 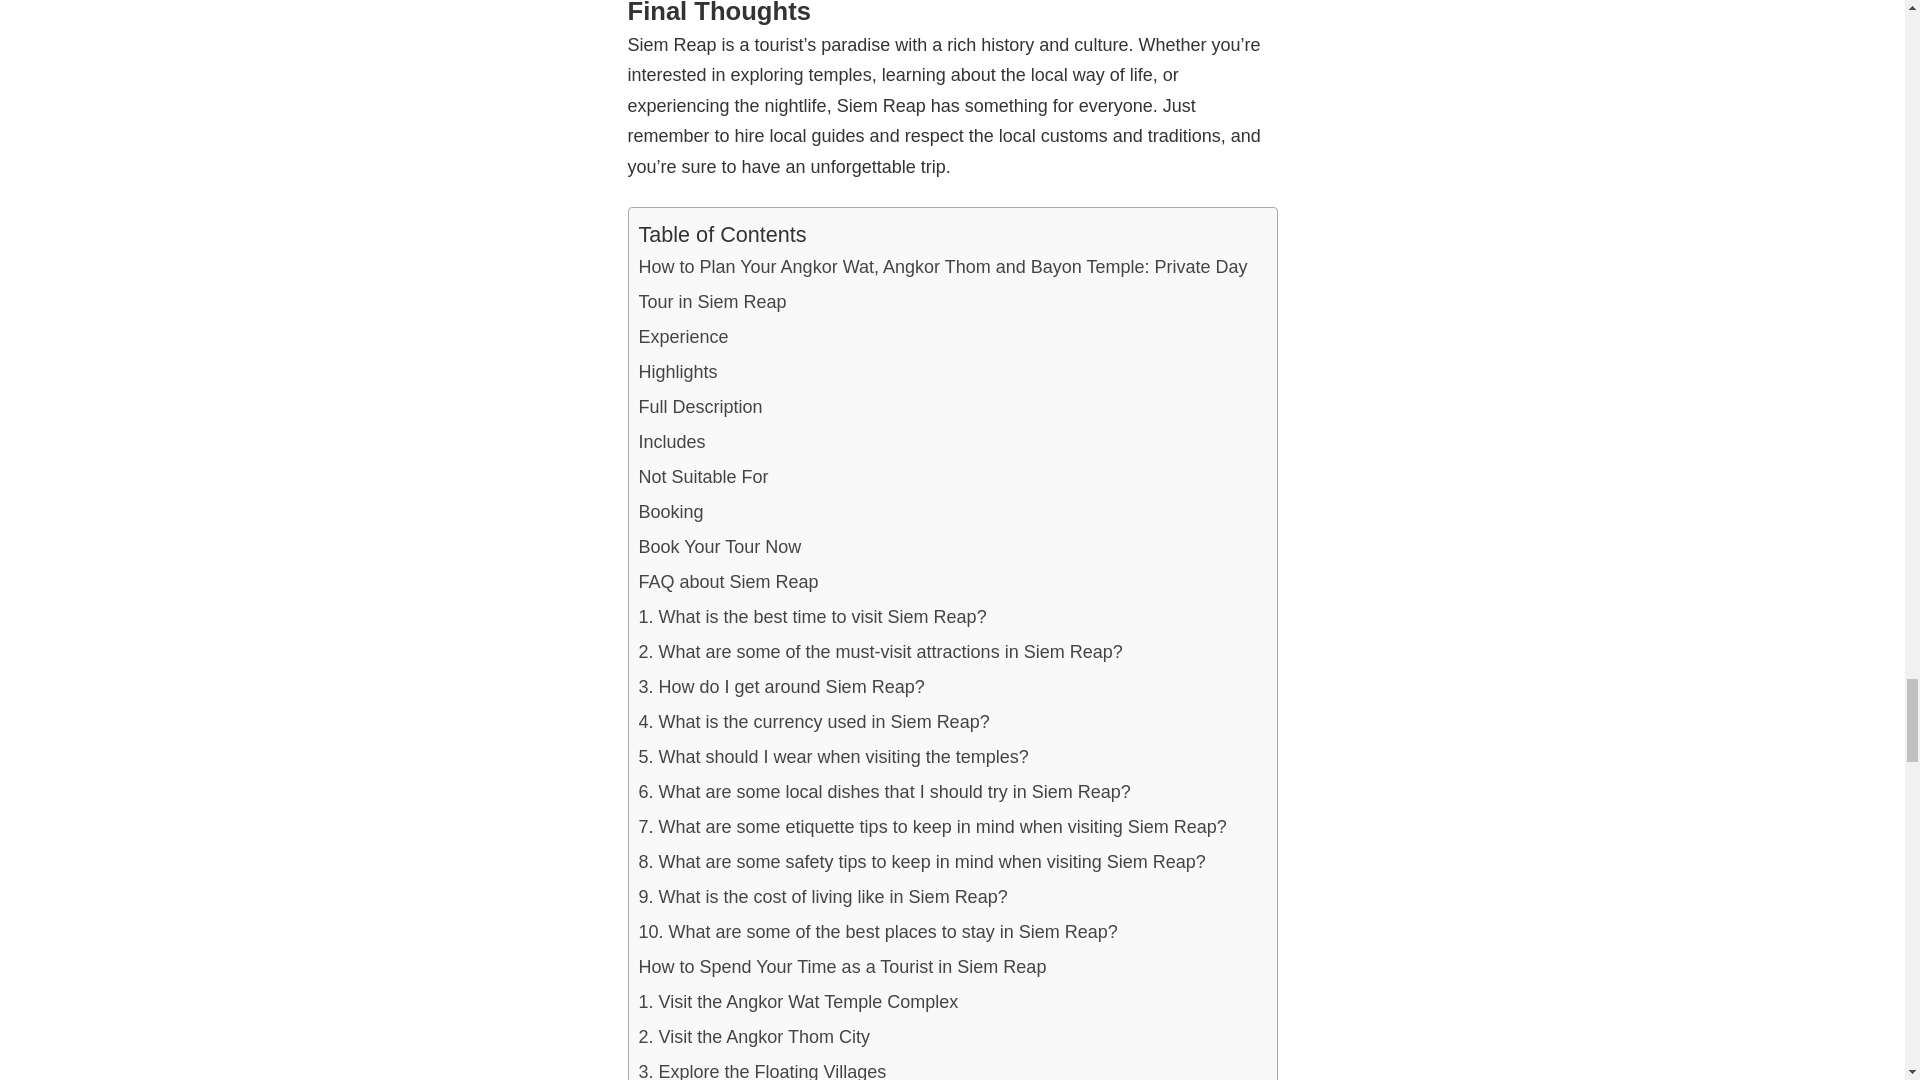 What do you see at coordinates (879, 652) in the screenshot?
I see `2. What are some of the must-visit attractions in Siem Reap?` at bounding box center [879, 652].